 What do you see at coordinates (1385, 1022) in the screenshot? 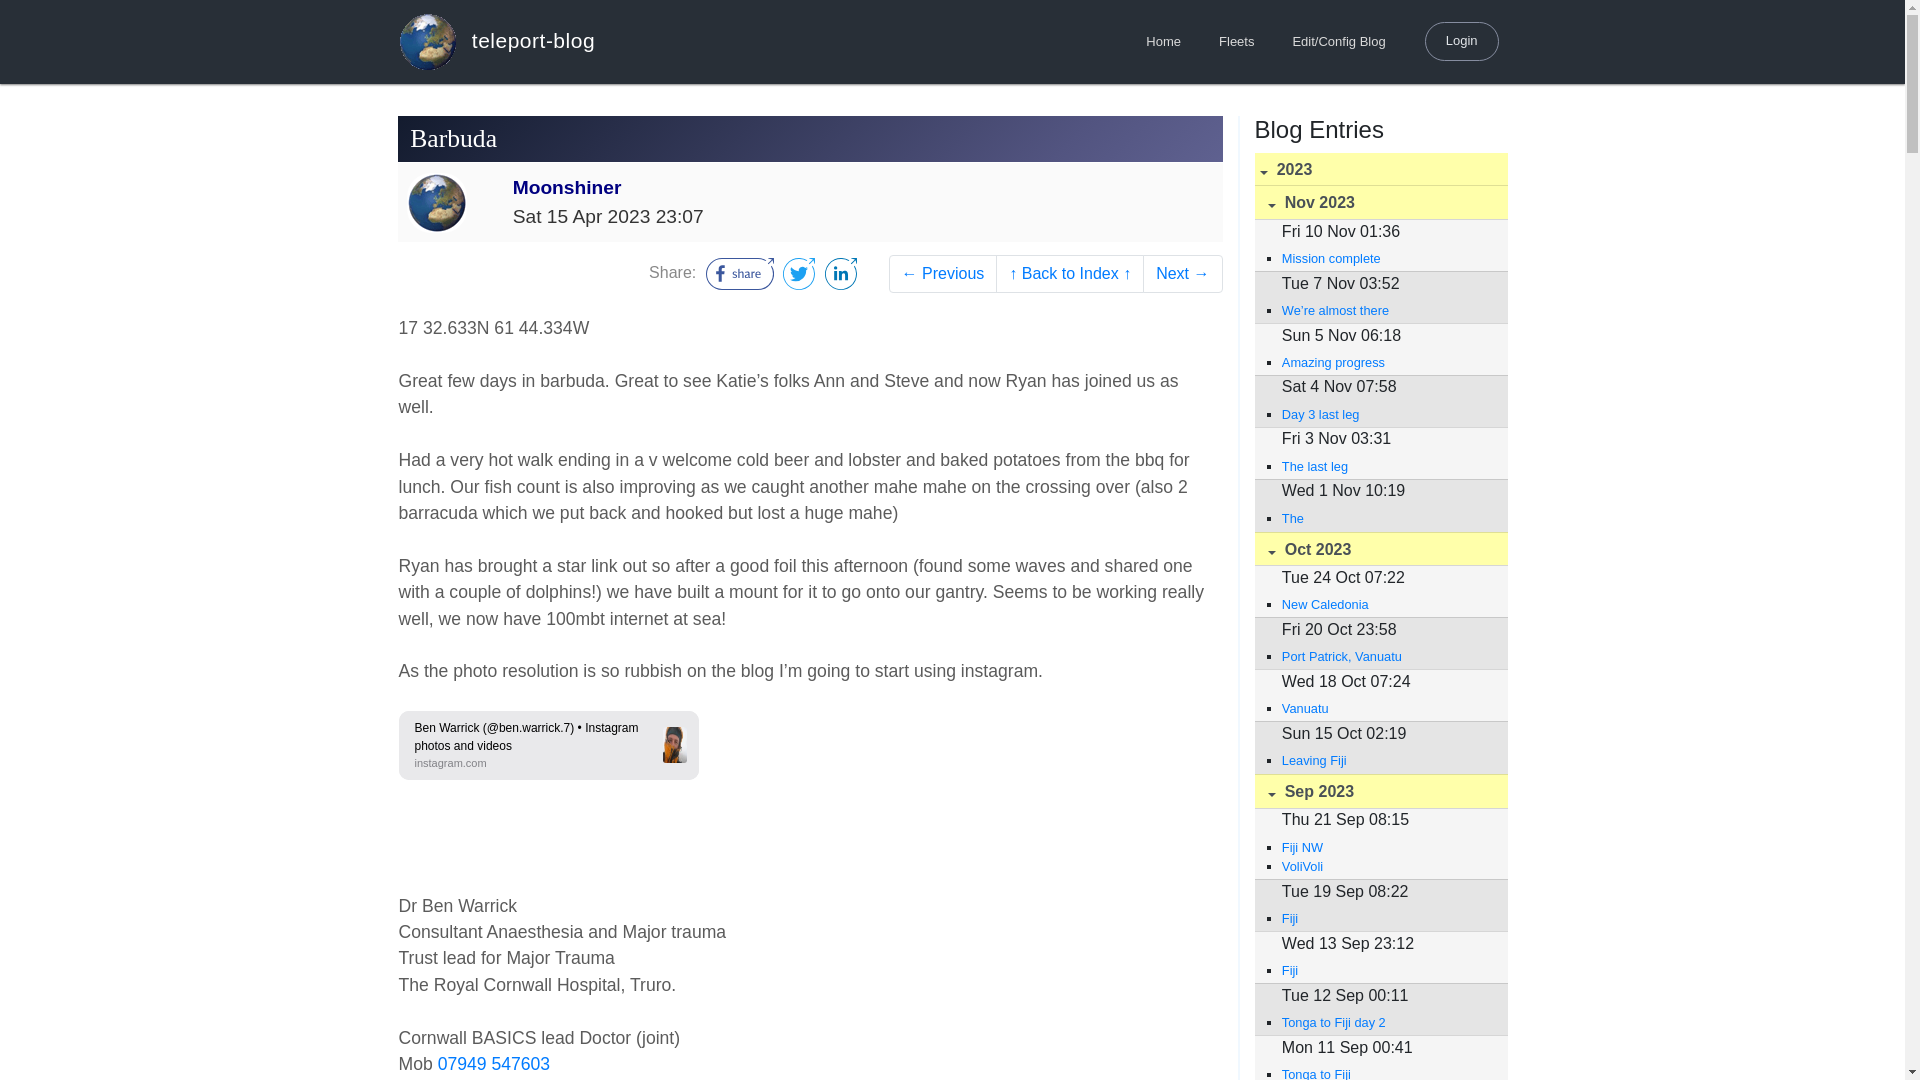
I see `Tonga to Fiji day 2` at bounding box center [1385, 1022].